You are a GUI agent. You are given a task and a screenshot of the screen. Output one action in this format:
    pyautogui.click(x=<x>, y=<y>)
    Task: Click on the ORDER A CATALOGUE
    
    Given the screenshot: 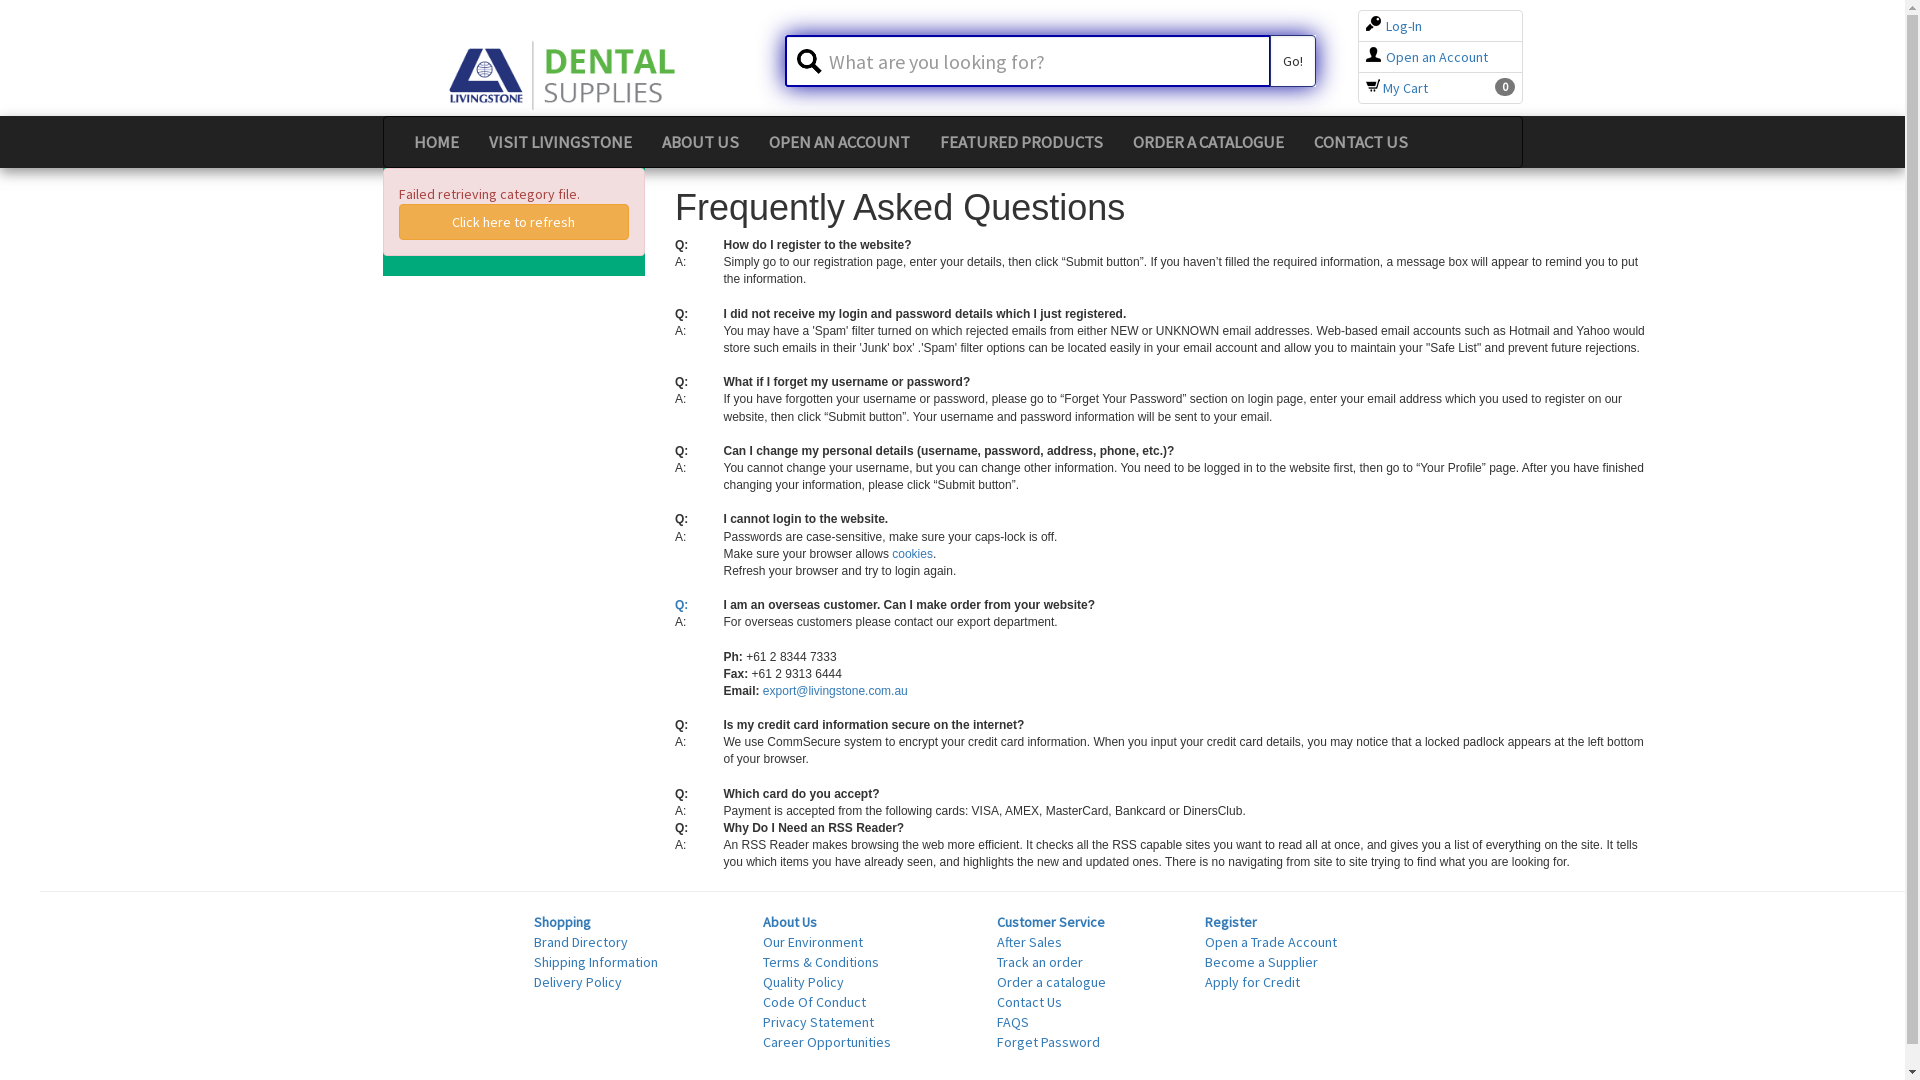 What is the action you would take?
    pyautogui.click(x=1208, y=142)
    